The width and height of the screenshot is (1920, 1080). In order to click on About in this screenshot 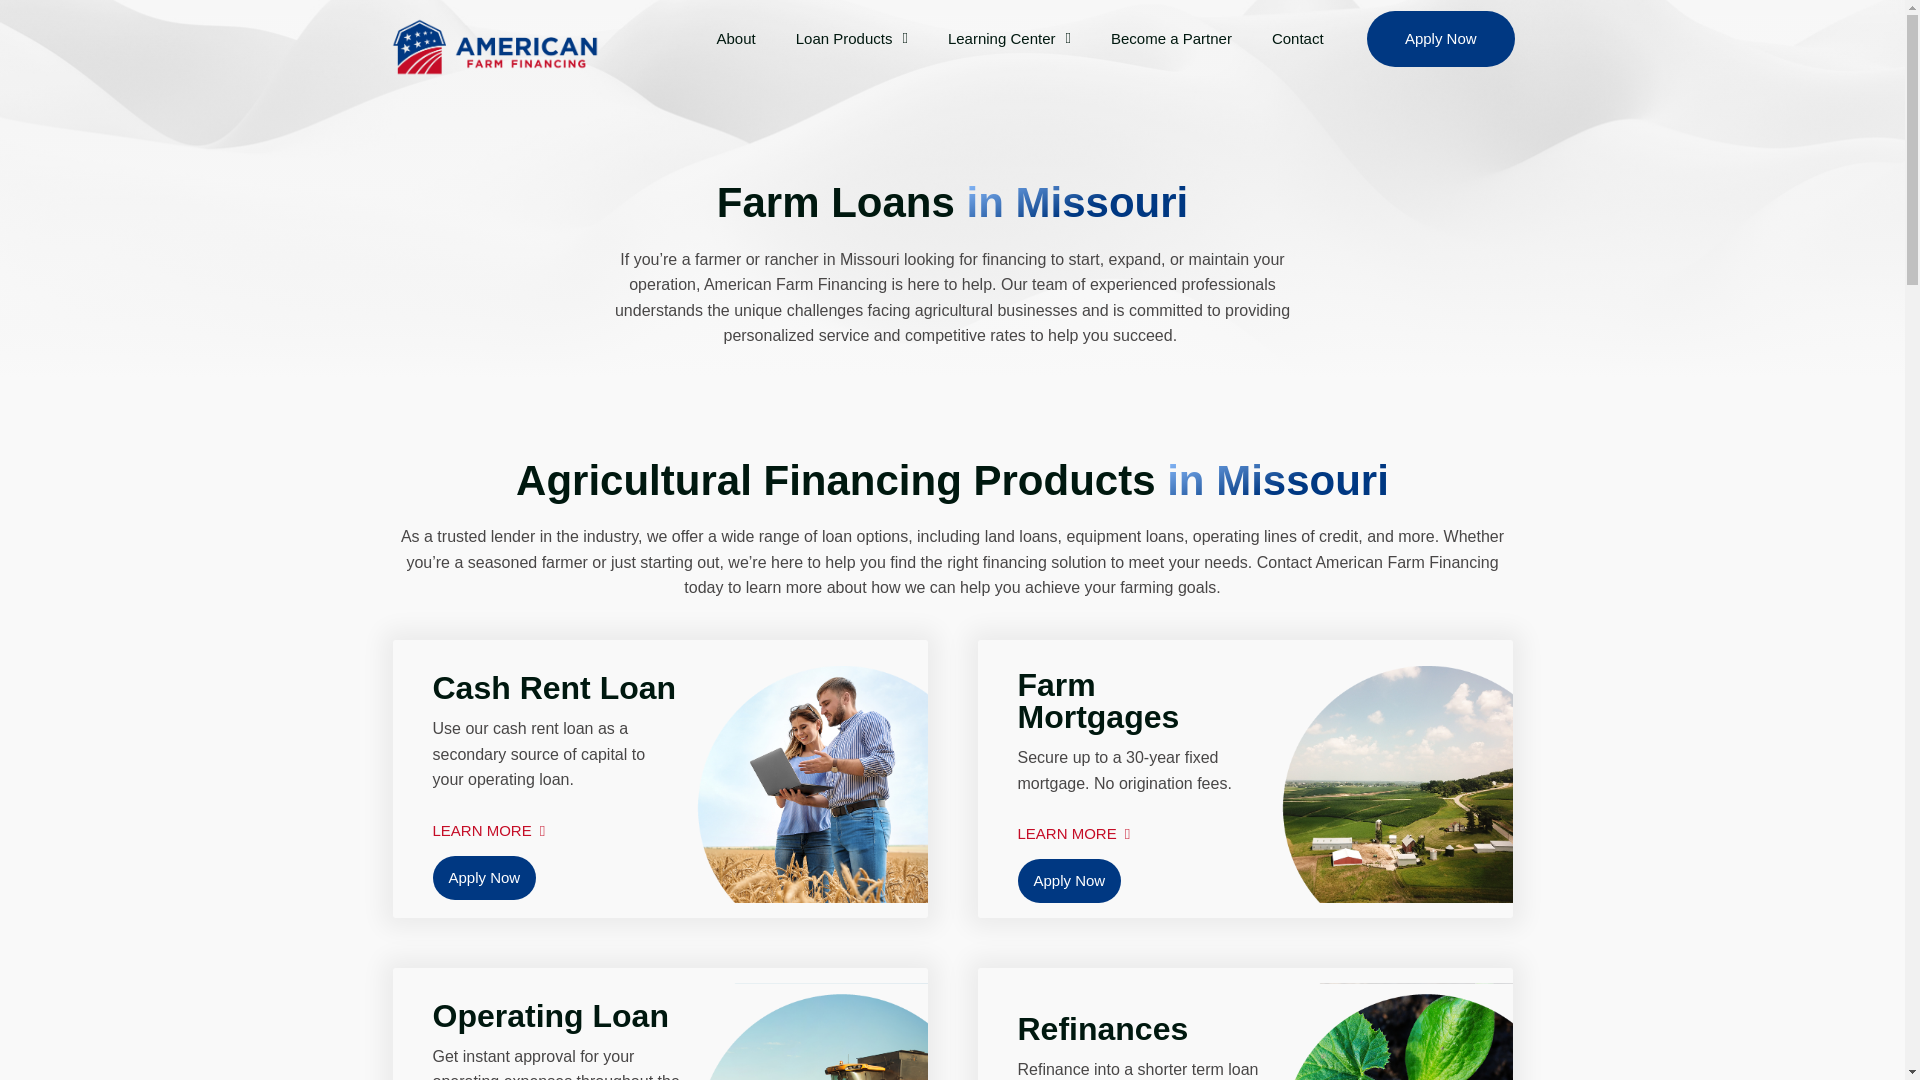, I will do `click(735, 38)`.